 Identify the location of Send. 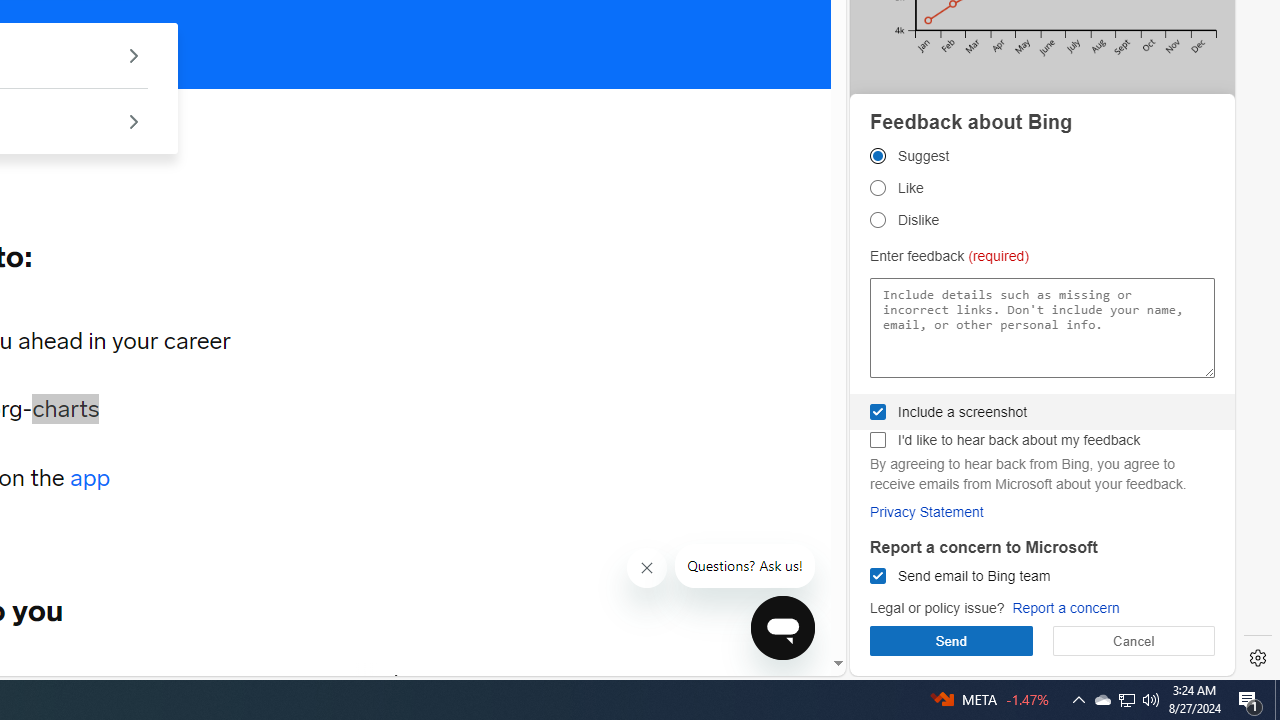
(951, 640).